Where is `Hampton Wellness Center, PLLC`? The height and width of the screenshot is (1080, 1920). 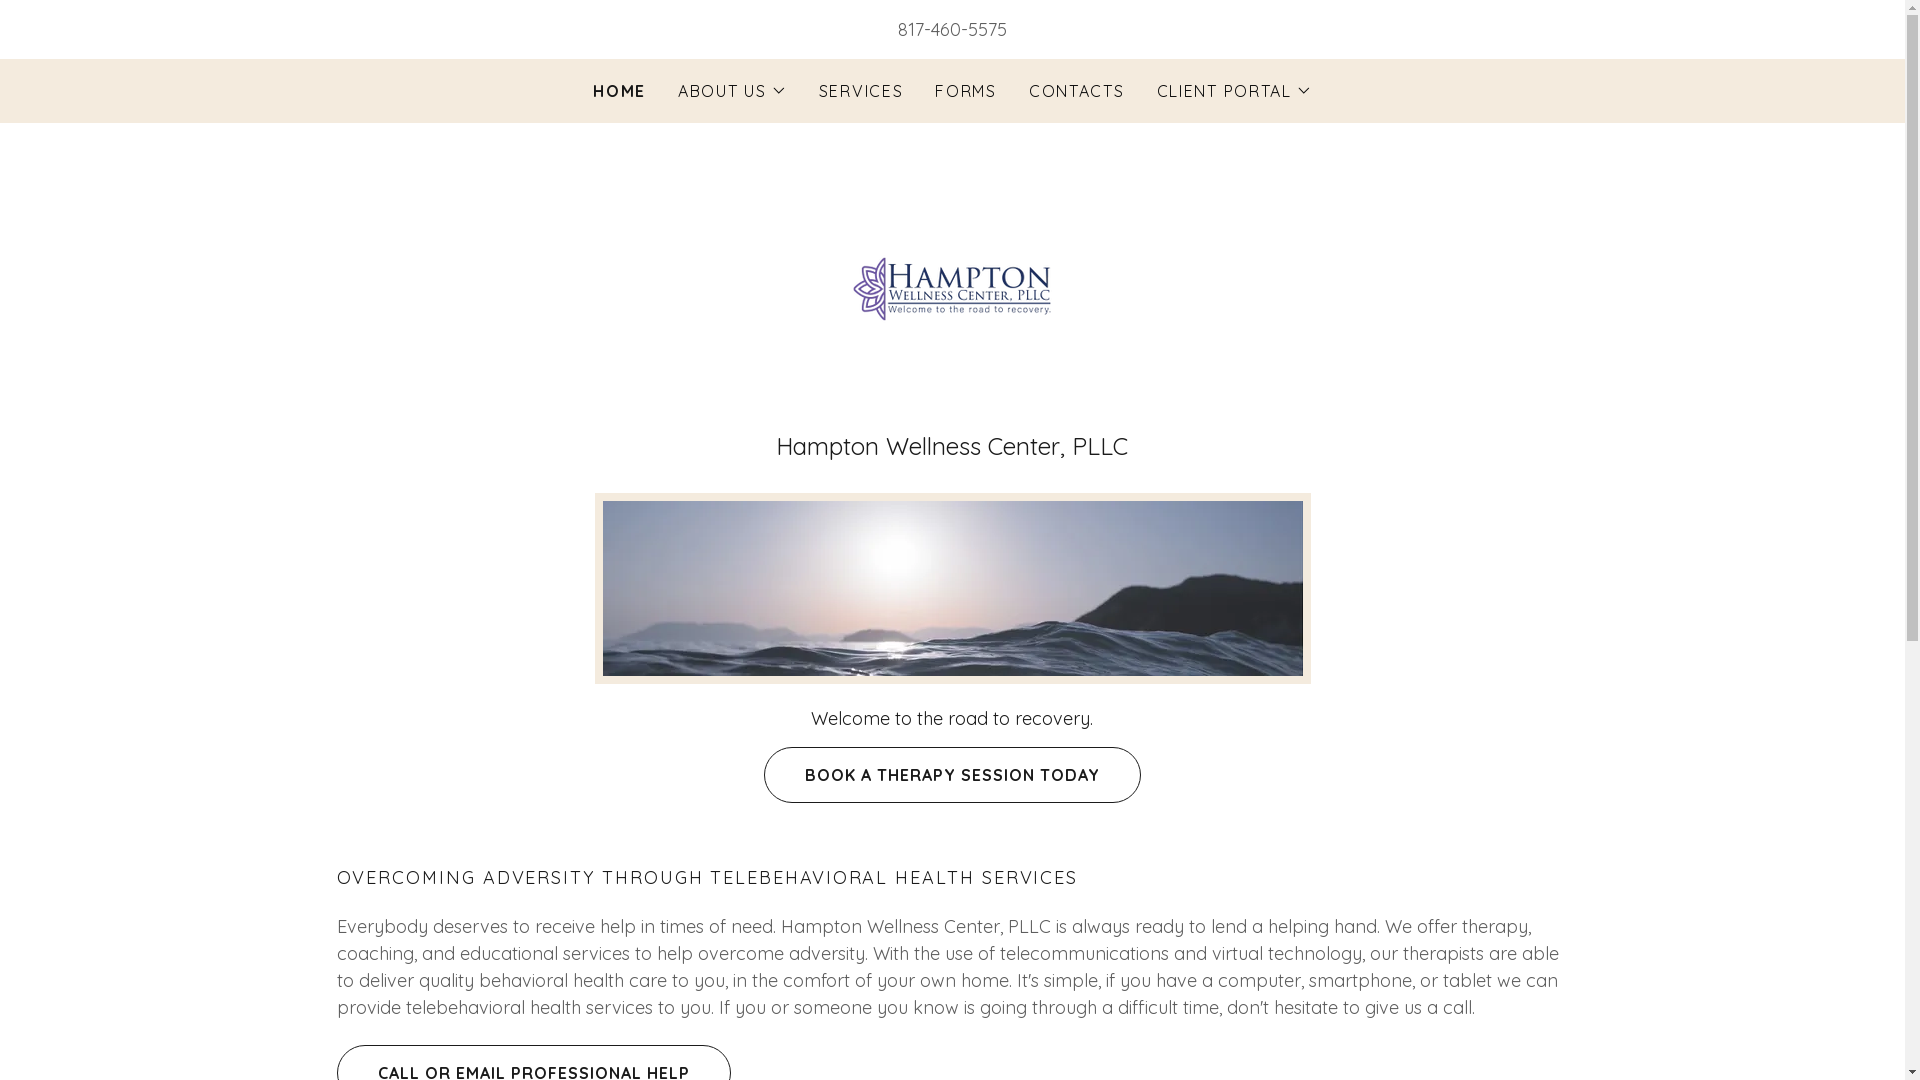 Hampton Wellness Center, PLLC is located at coordinates (952, 288).